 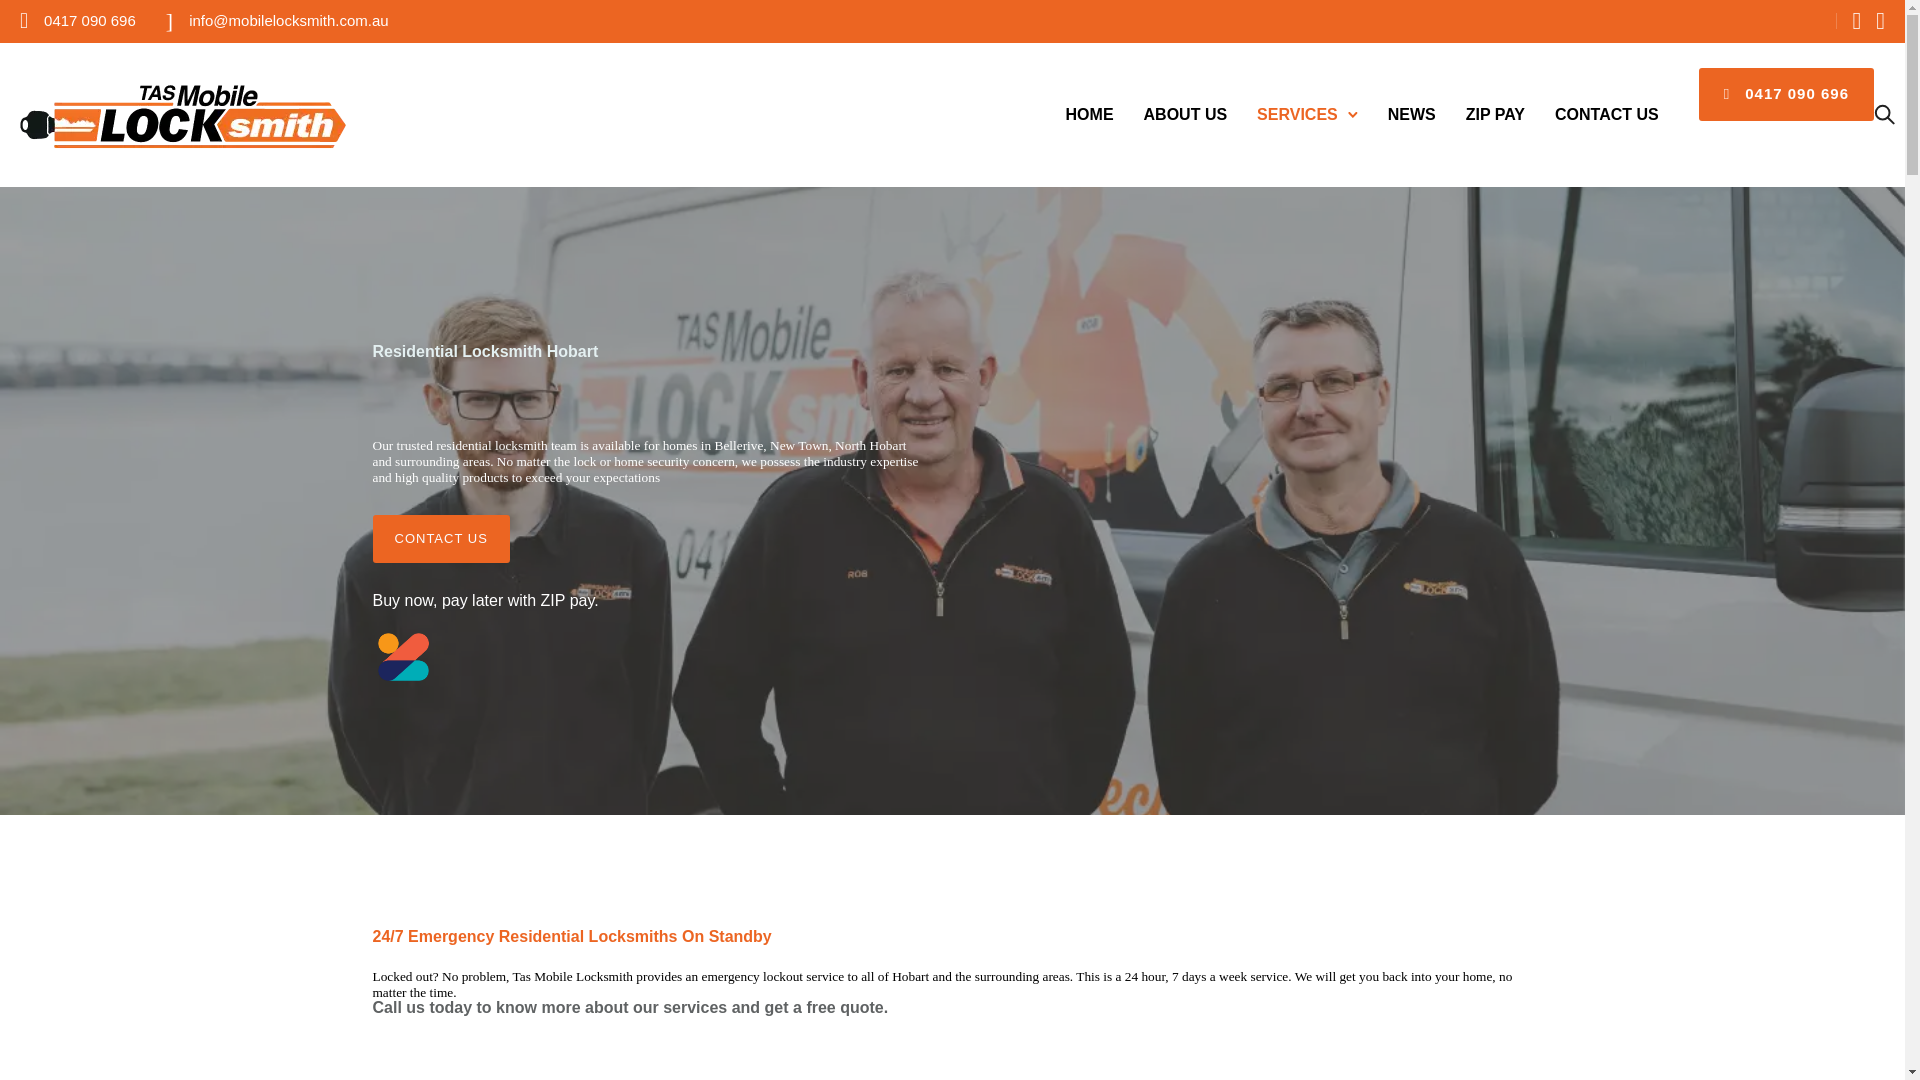 What do you see at coordinates (1296, 114) in the screenshot?
I see `SERVICES` at bounding box center [1296, 114].